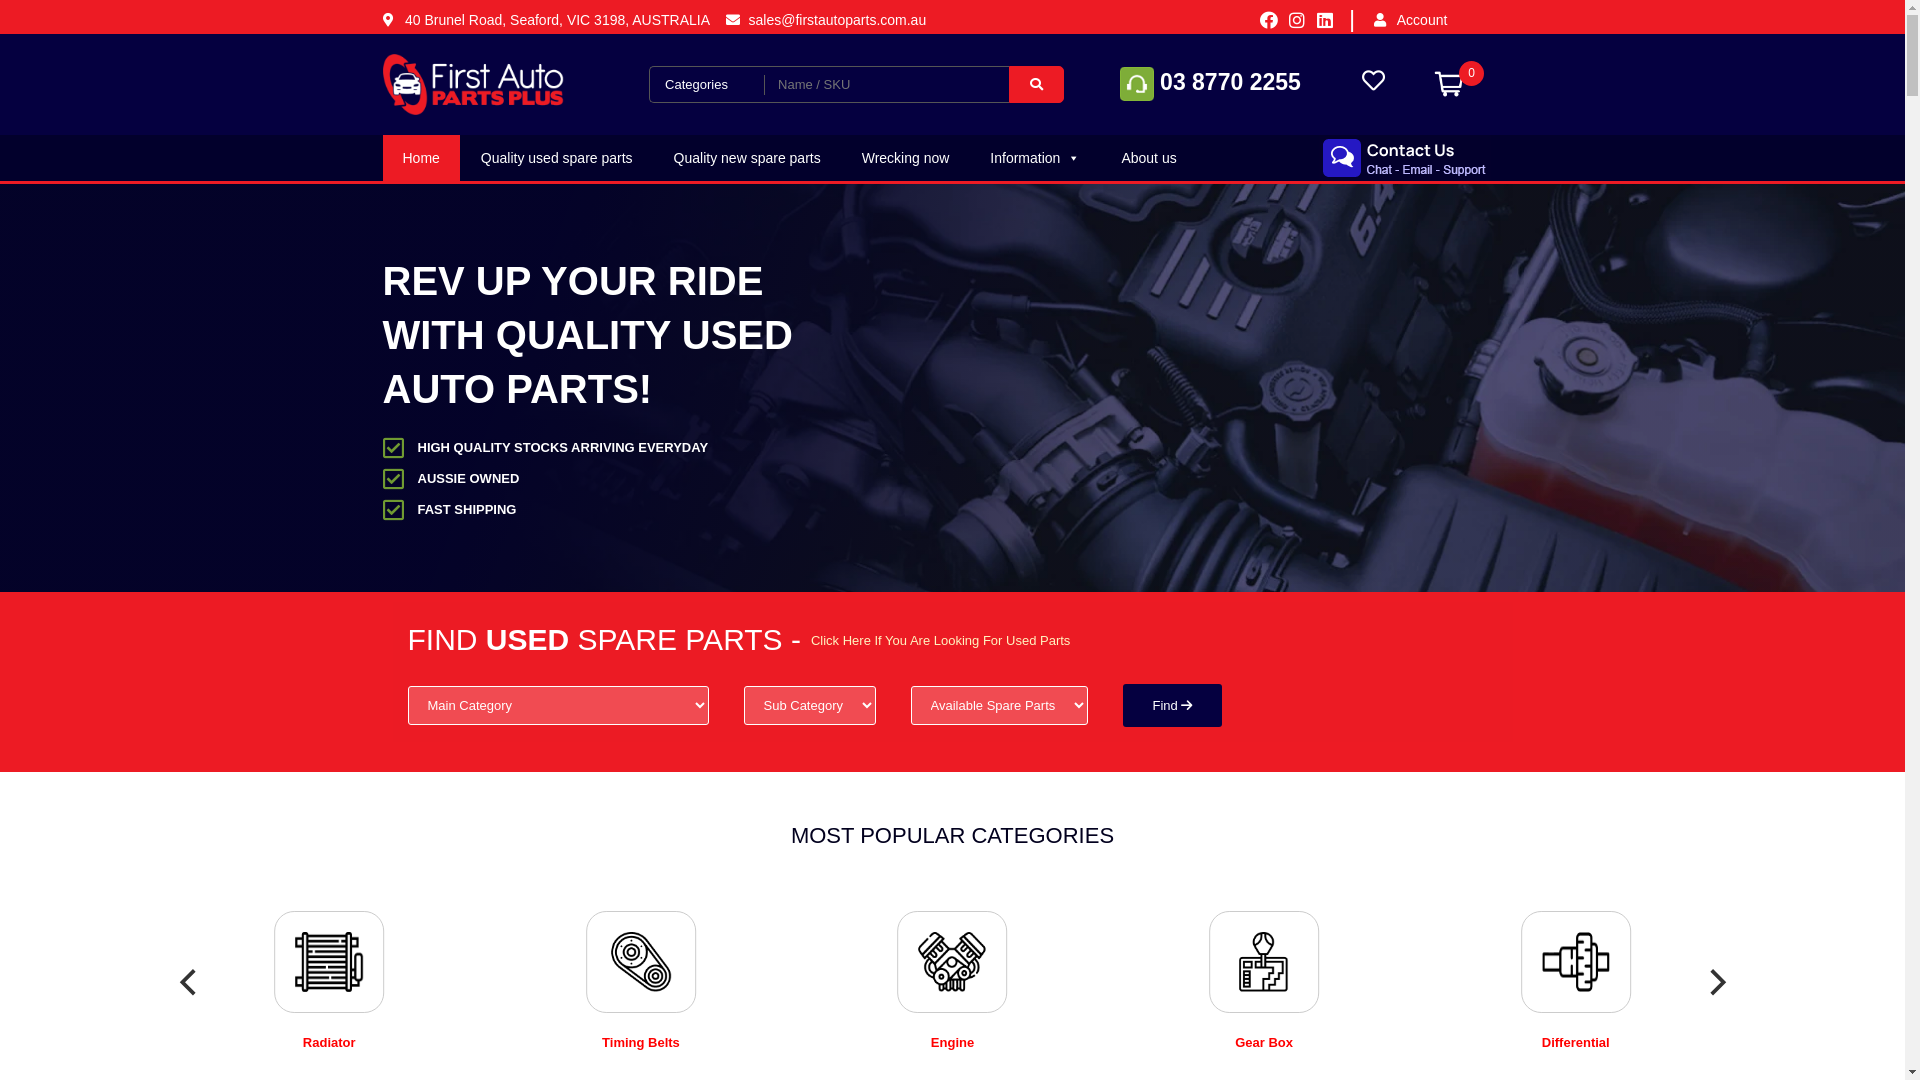 The image size is (1920, 1080). Describe the element at coordinates (1148, 158) in the screenshot. I see `About us` at that location.